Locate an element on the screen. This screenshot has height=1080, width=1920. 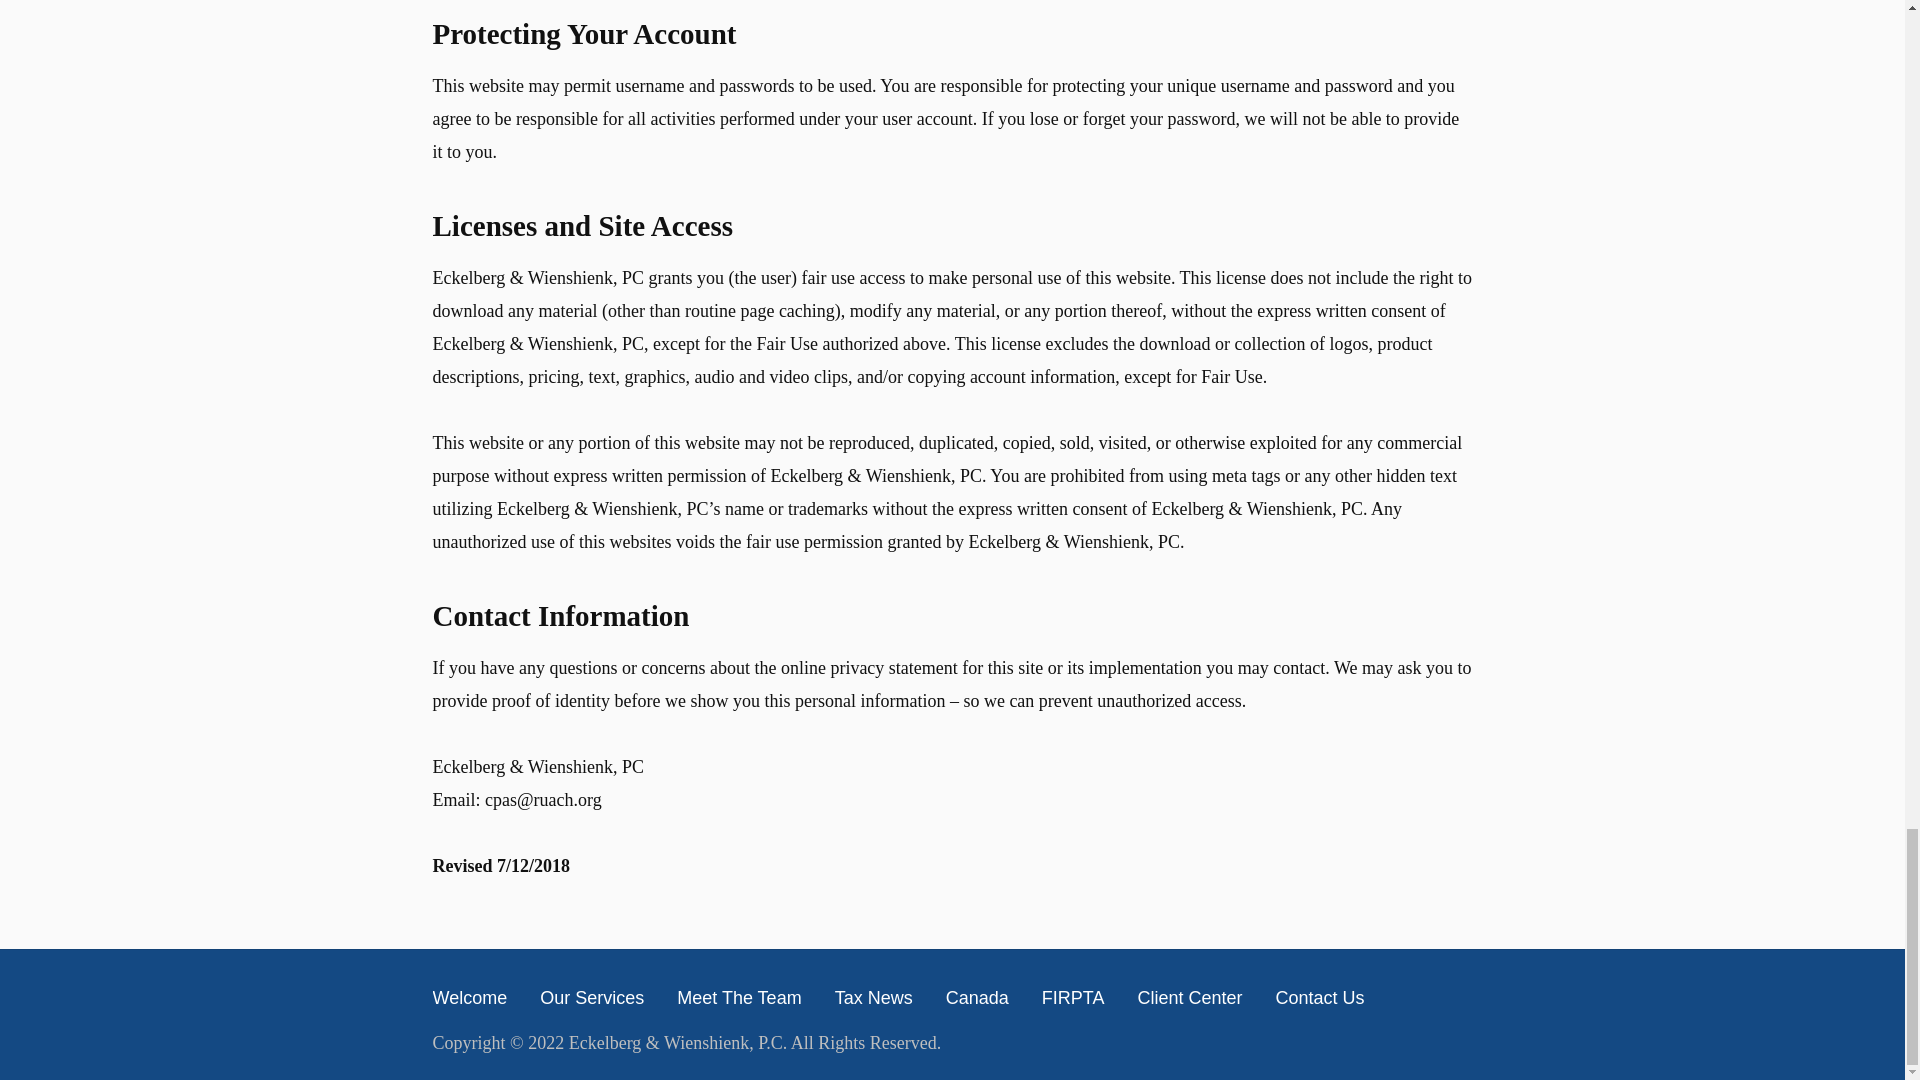
Client Center is located at coordinates (1189, 998).